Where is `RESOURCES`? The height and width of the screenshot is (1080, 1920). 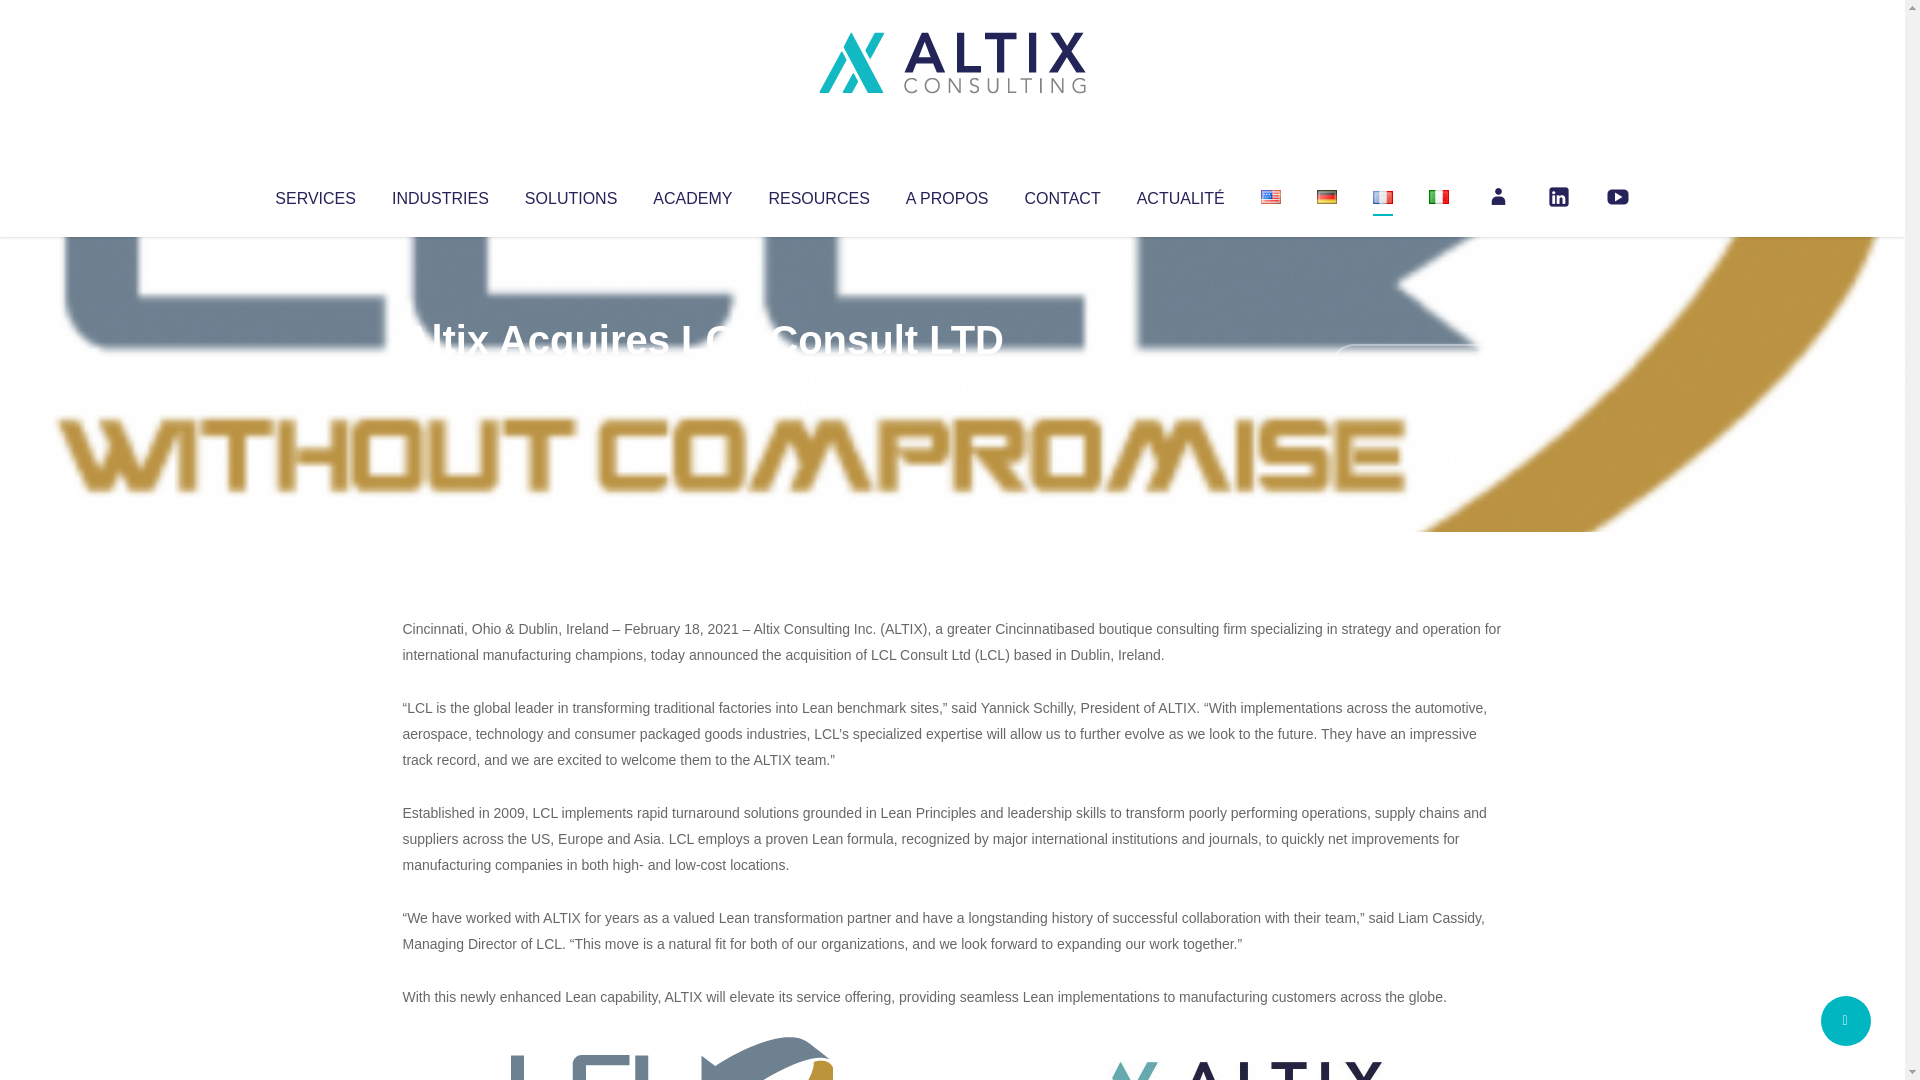
RESOURCES is located at coordinates (818, 194).